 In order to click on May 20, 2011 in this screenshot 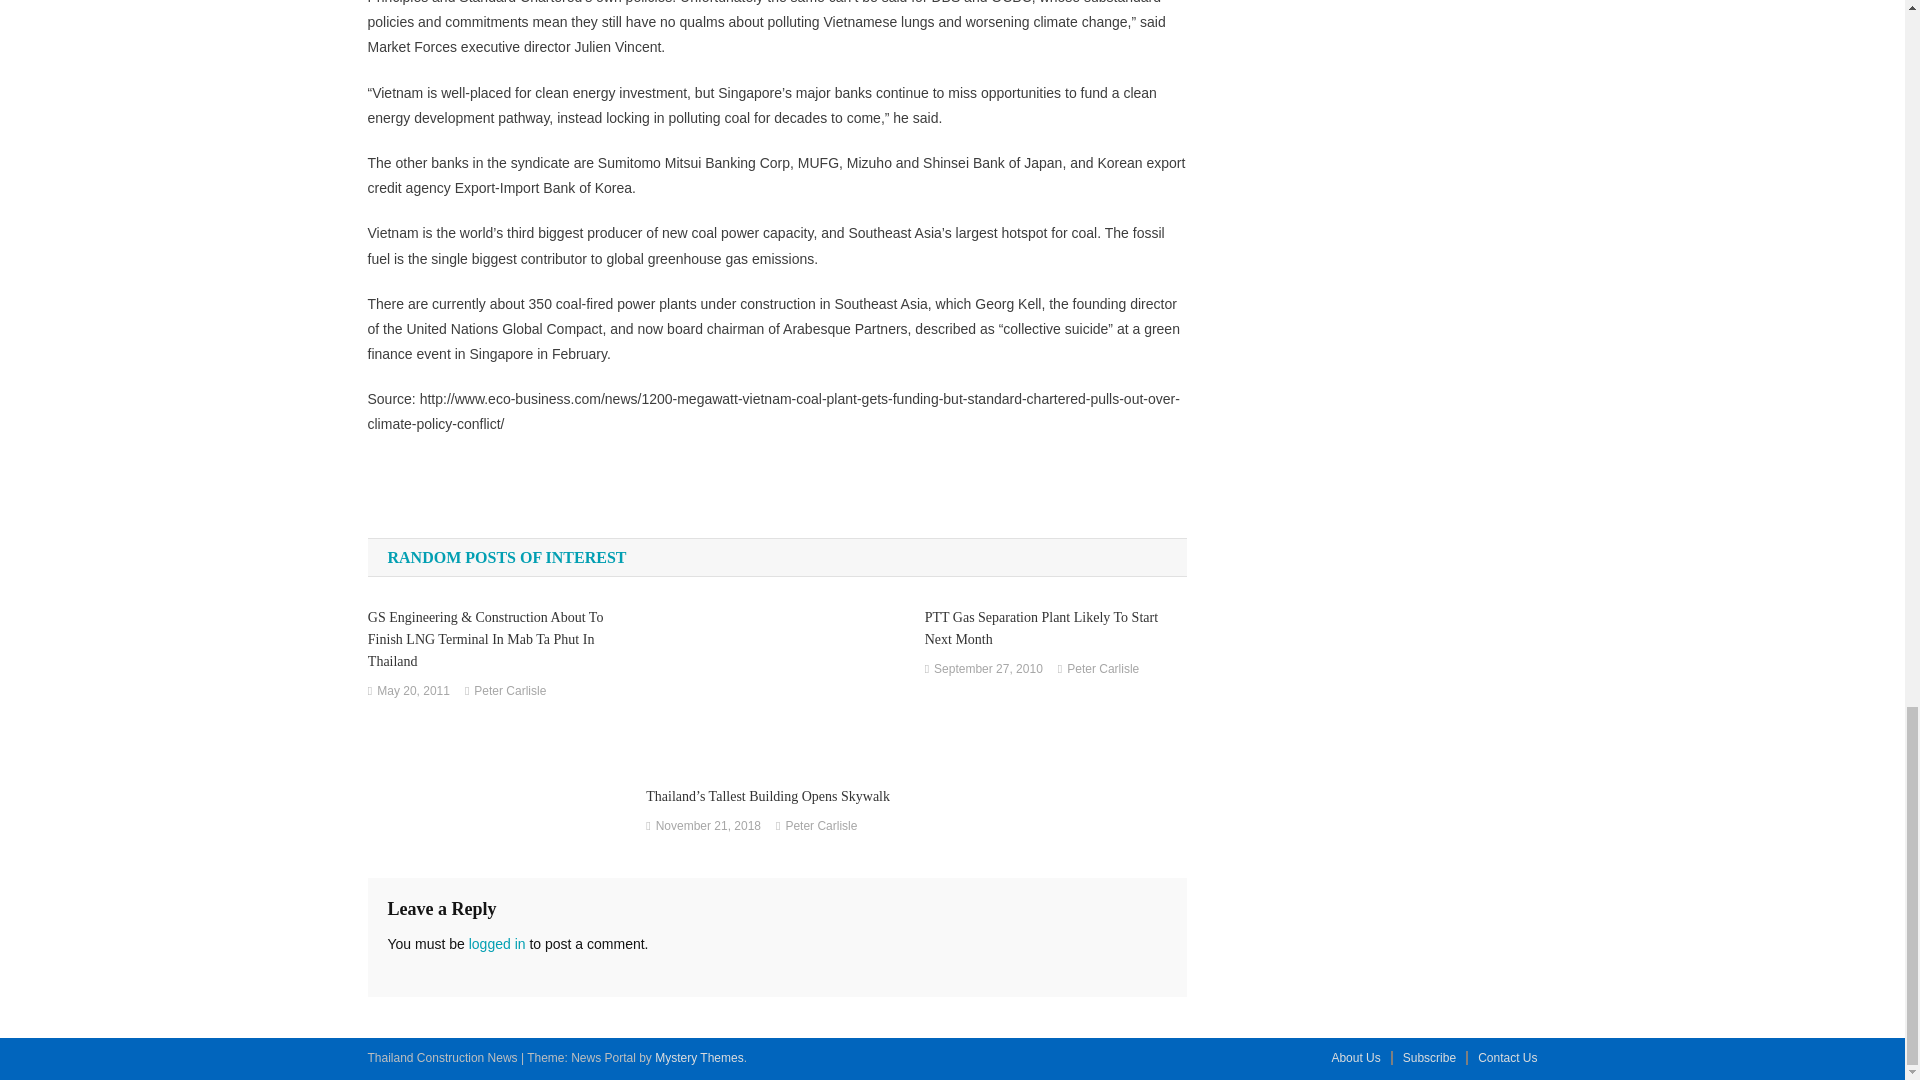, I will do `click(412, 692)`.